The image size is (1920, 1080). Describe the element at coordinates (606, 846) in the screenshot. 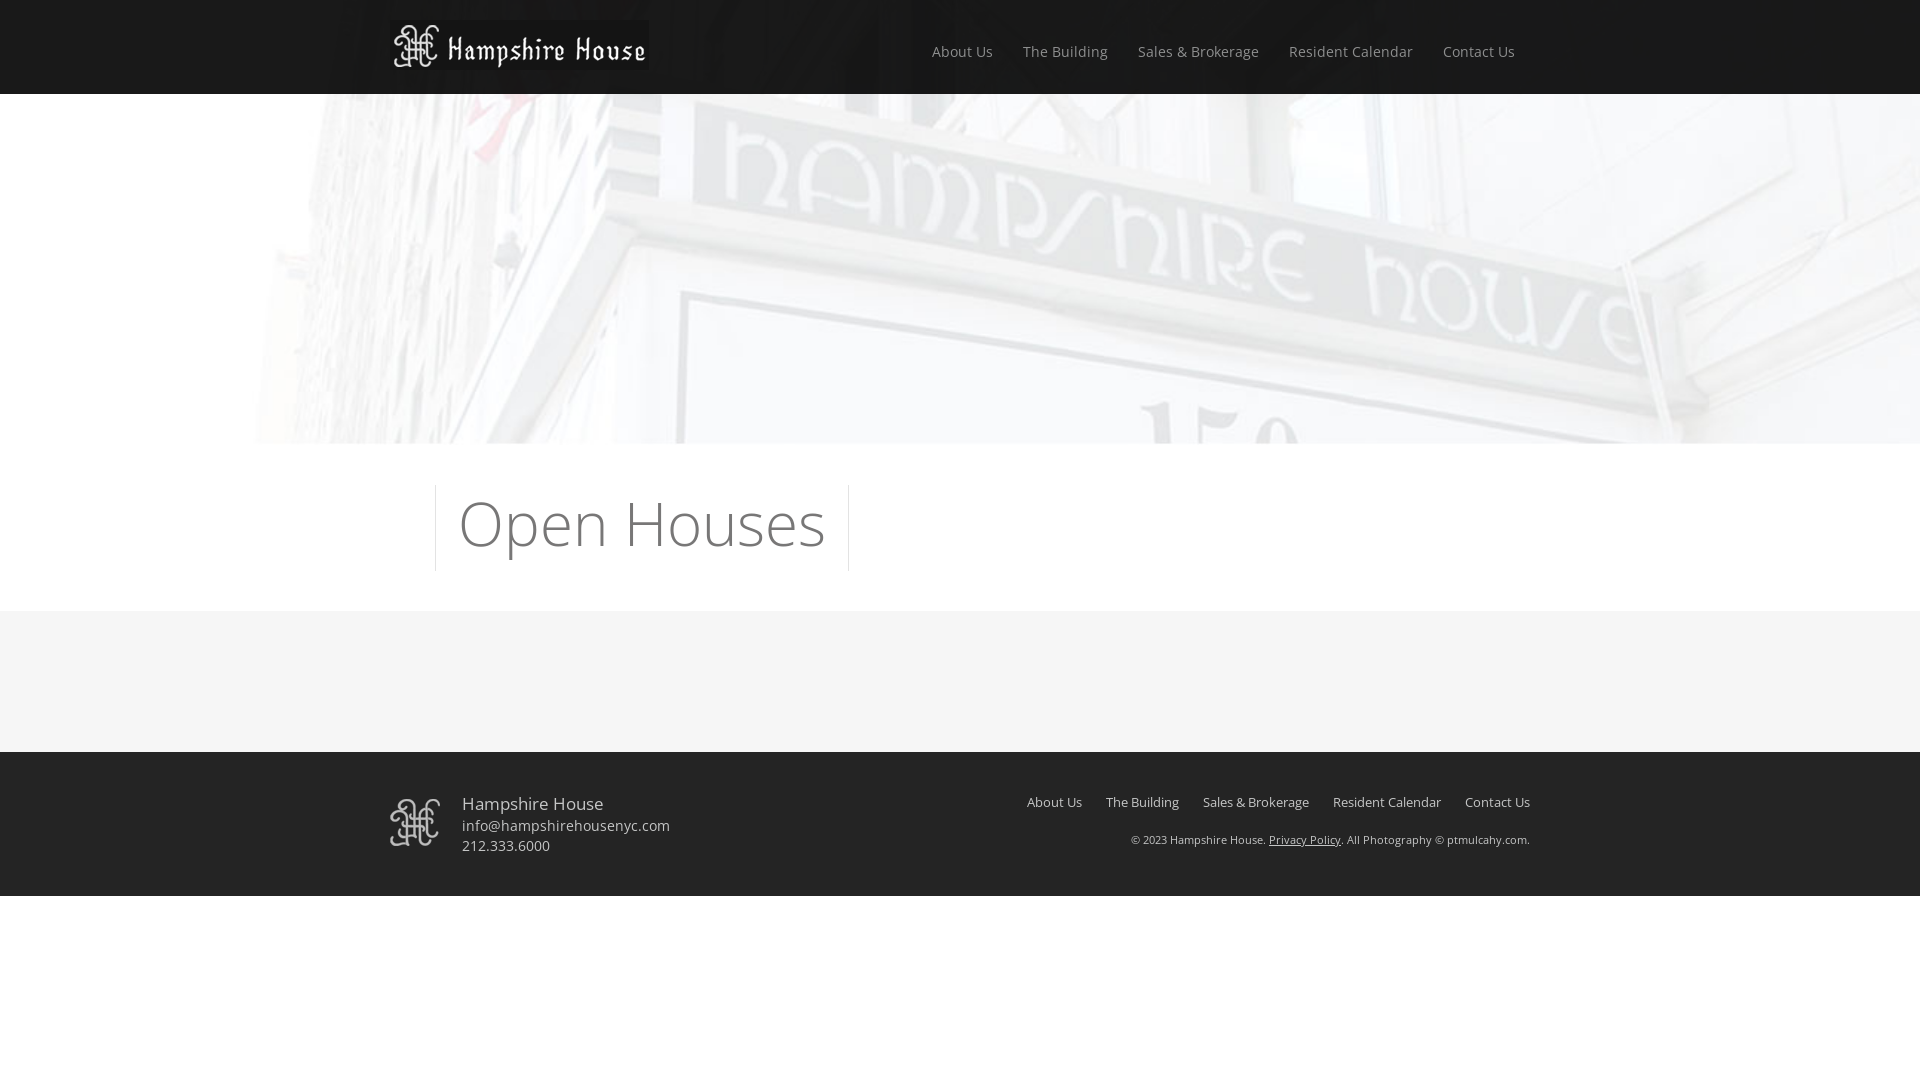

I see `212.333.6000` at that location.